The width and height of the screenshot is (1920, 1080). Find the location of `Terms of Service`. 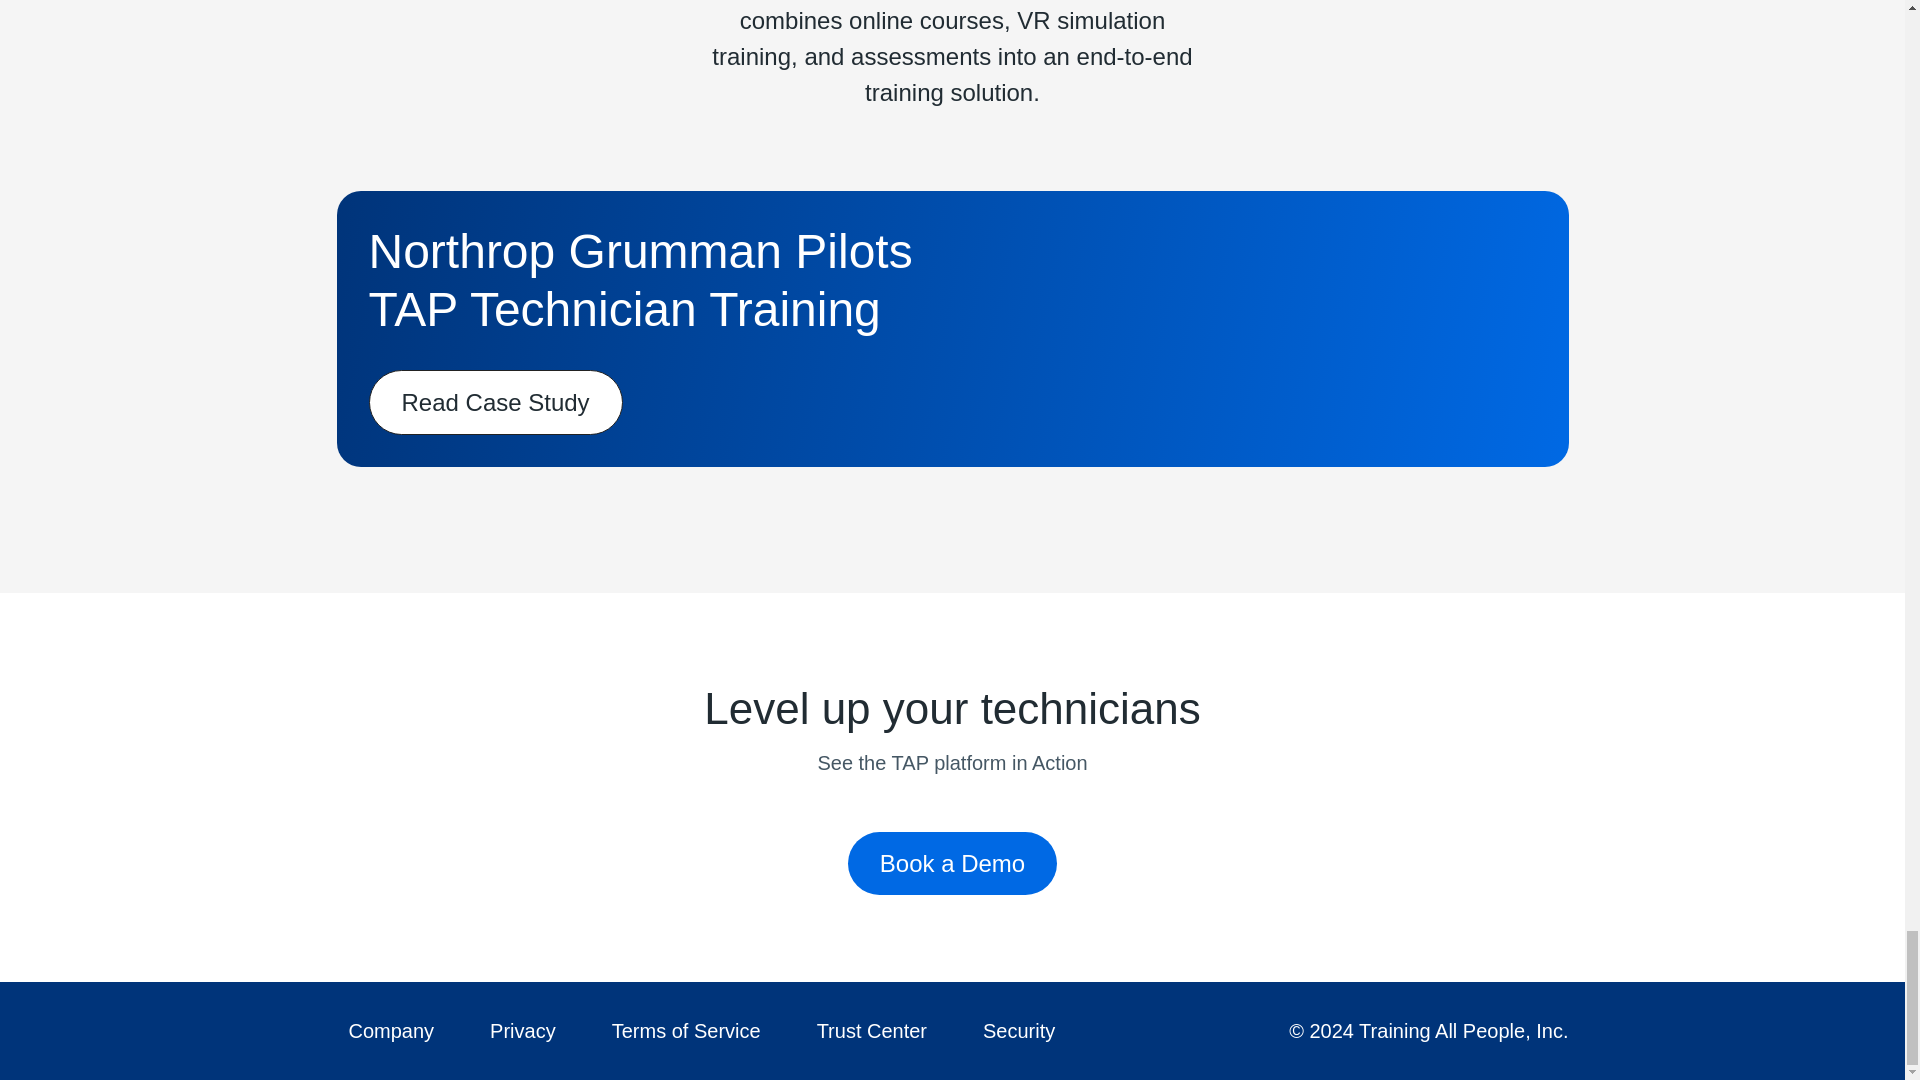

Terms of Service is located at coordinates (686, 1031).